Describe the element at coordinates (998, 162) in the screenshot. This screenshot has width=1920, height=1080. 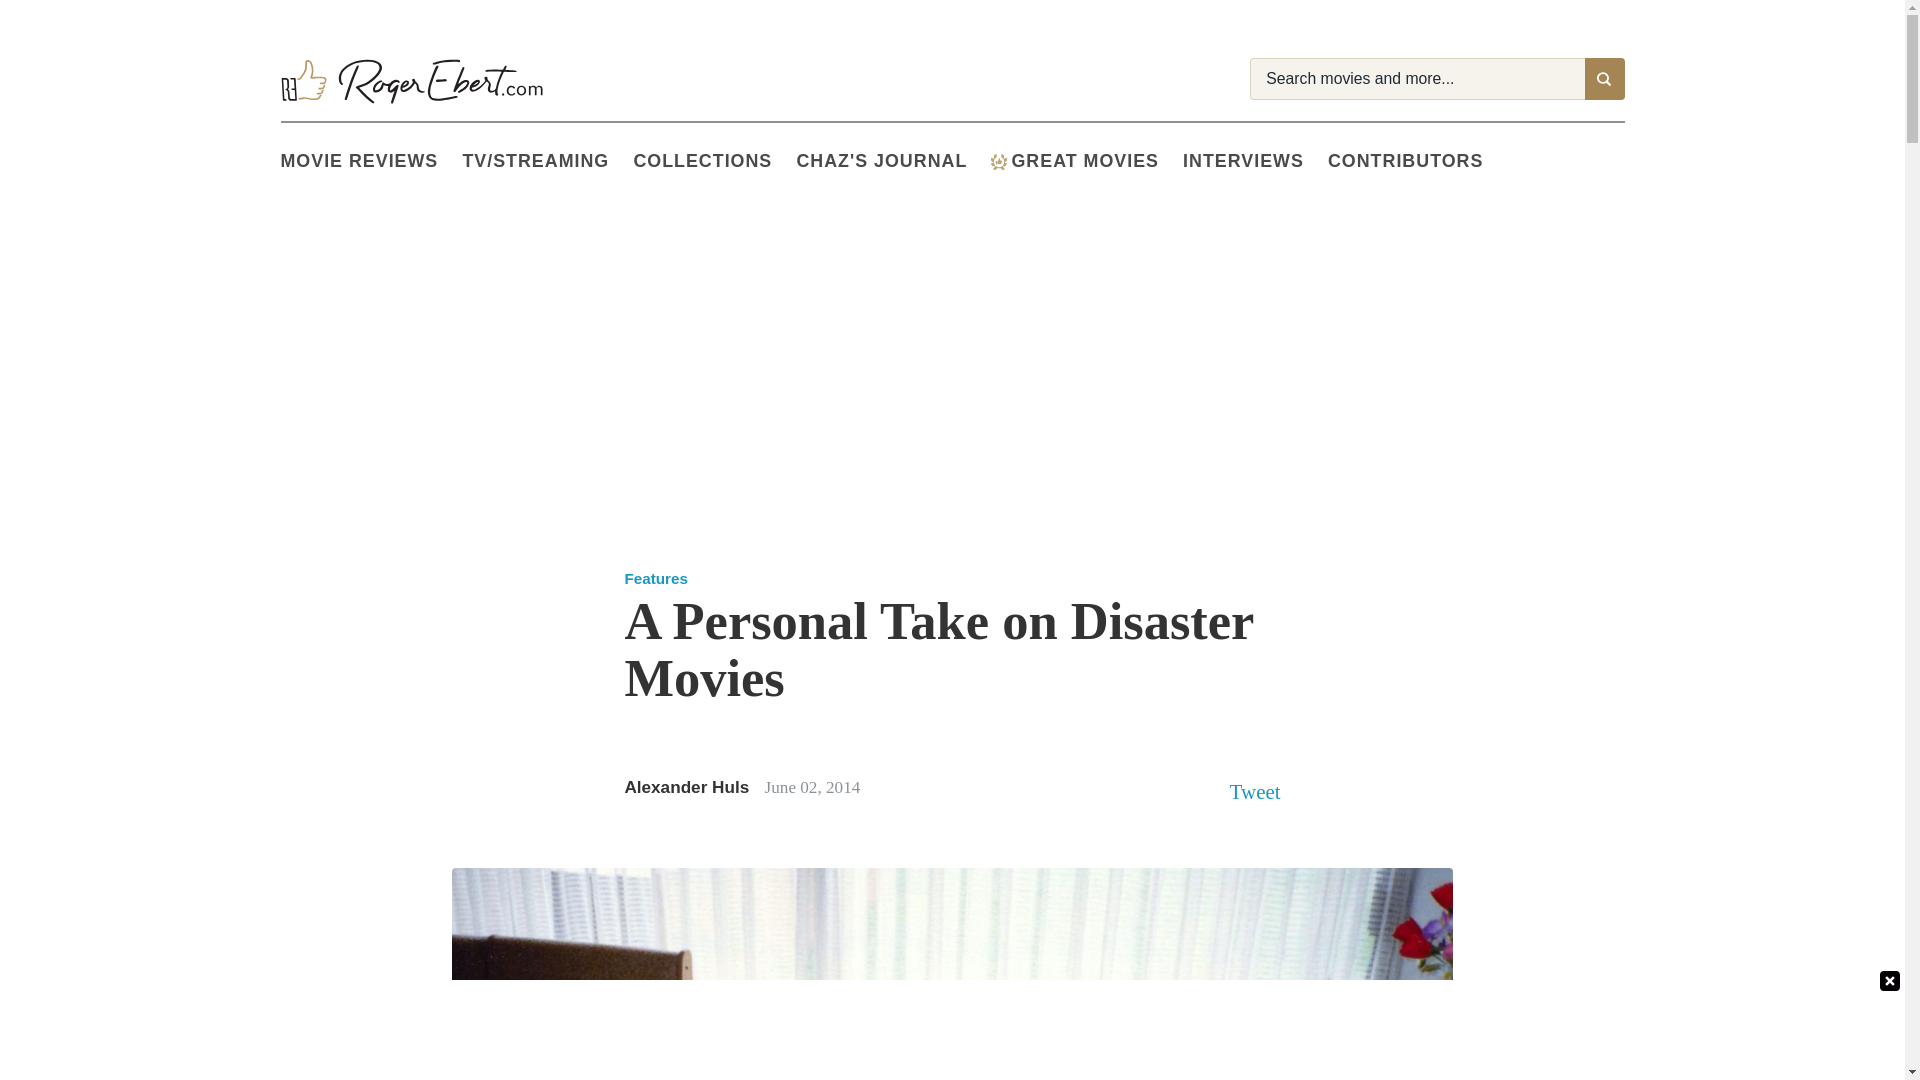
I see `Great Movies` at that location.